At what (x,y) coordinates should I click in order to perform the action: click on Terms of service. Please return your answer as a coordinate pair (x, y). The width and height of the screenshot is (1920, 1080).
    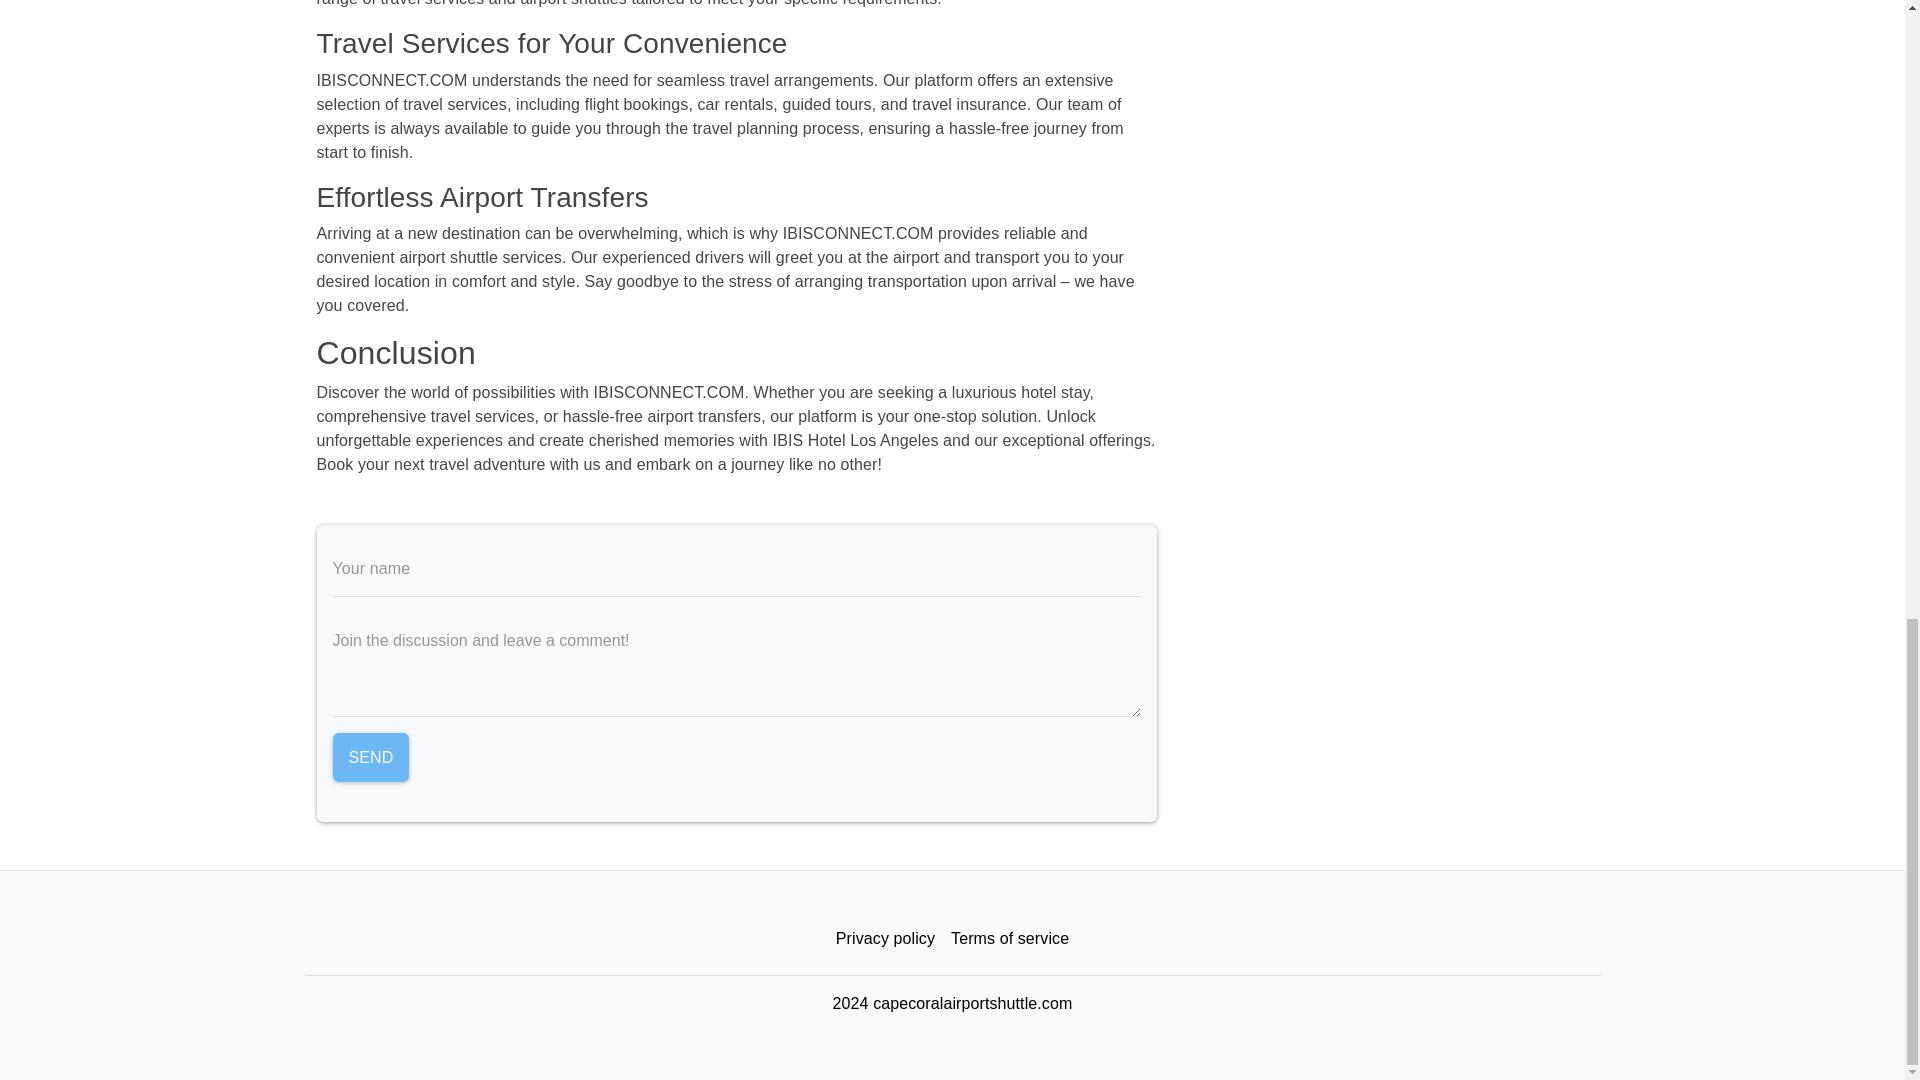
    Looking at the image, I should click on (1010, 939).